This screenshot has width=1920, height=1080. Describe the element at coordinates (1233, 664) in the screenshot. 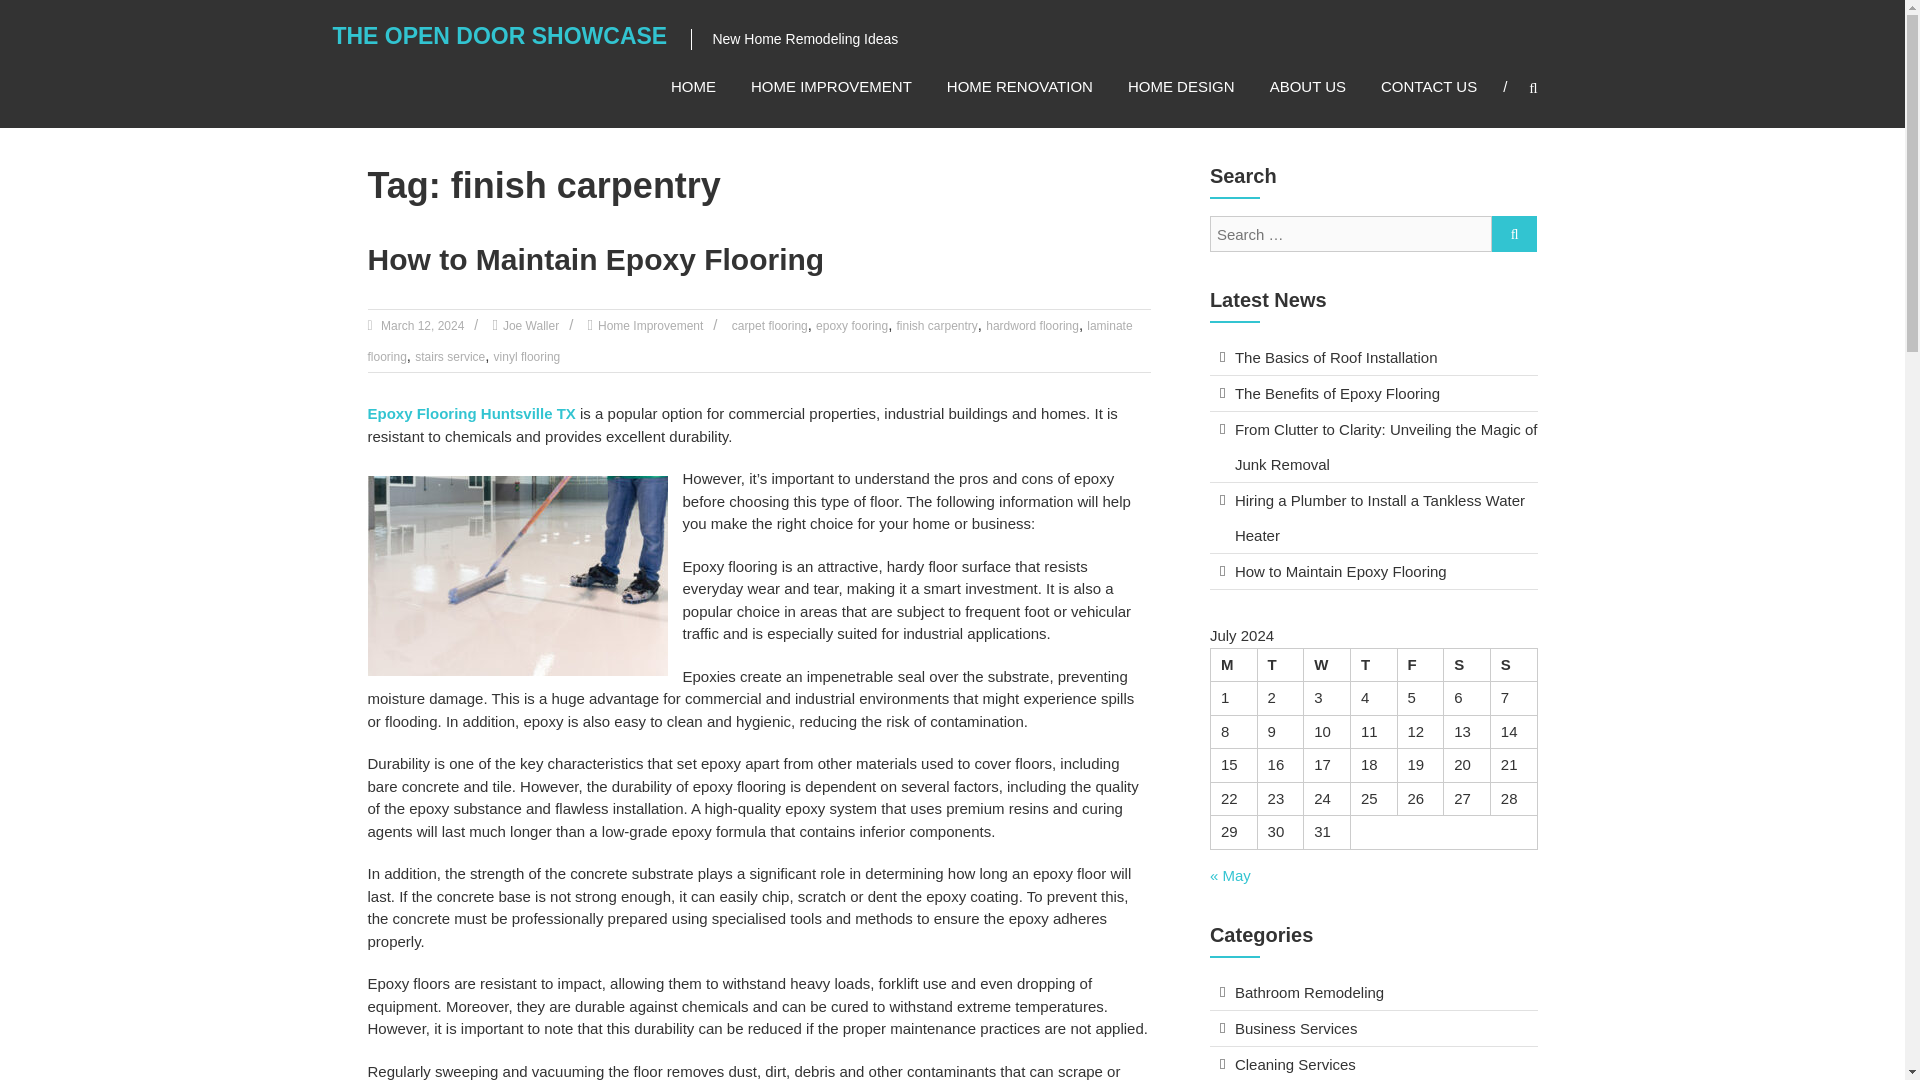

I see `Monday` at that location.